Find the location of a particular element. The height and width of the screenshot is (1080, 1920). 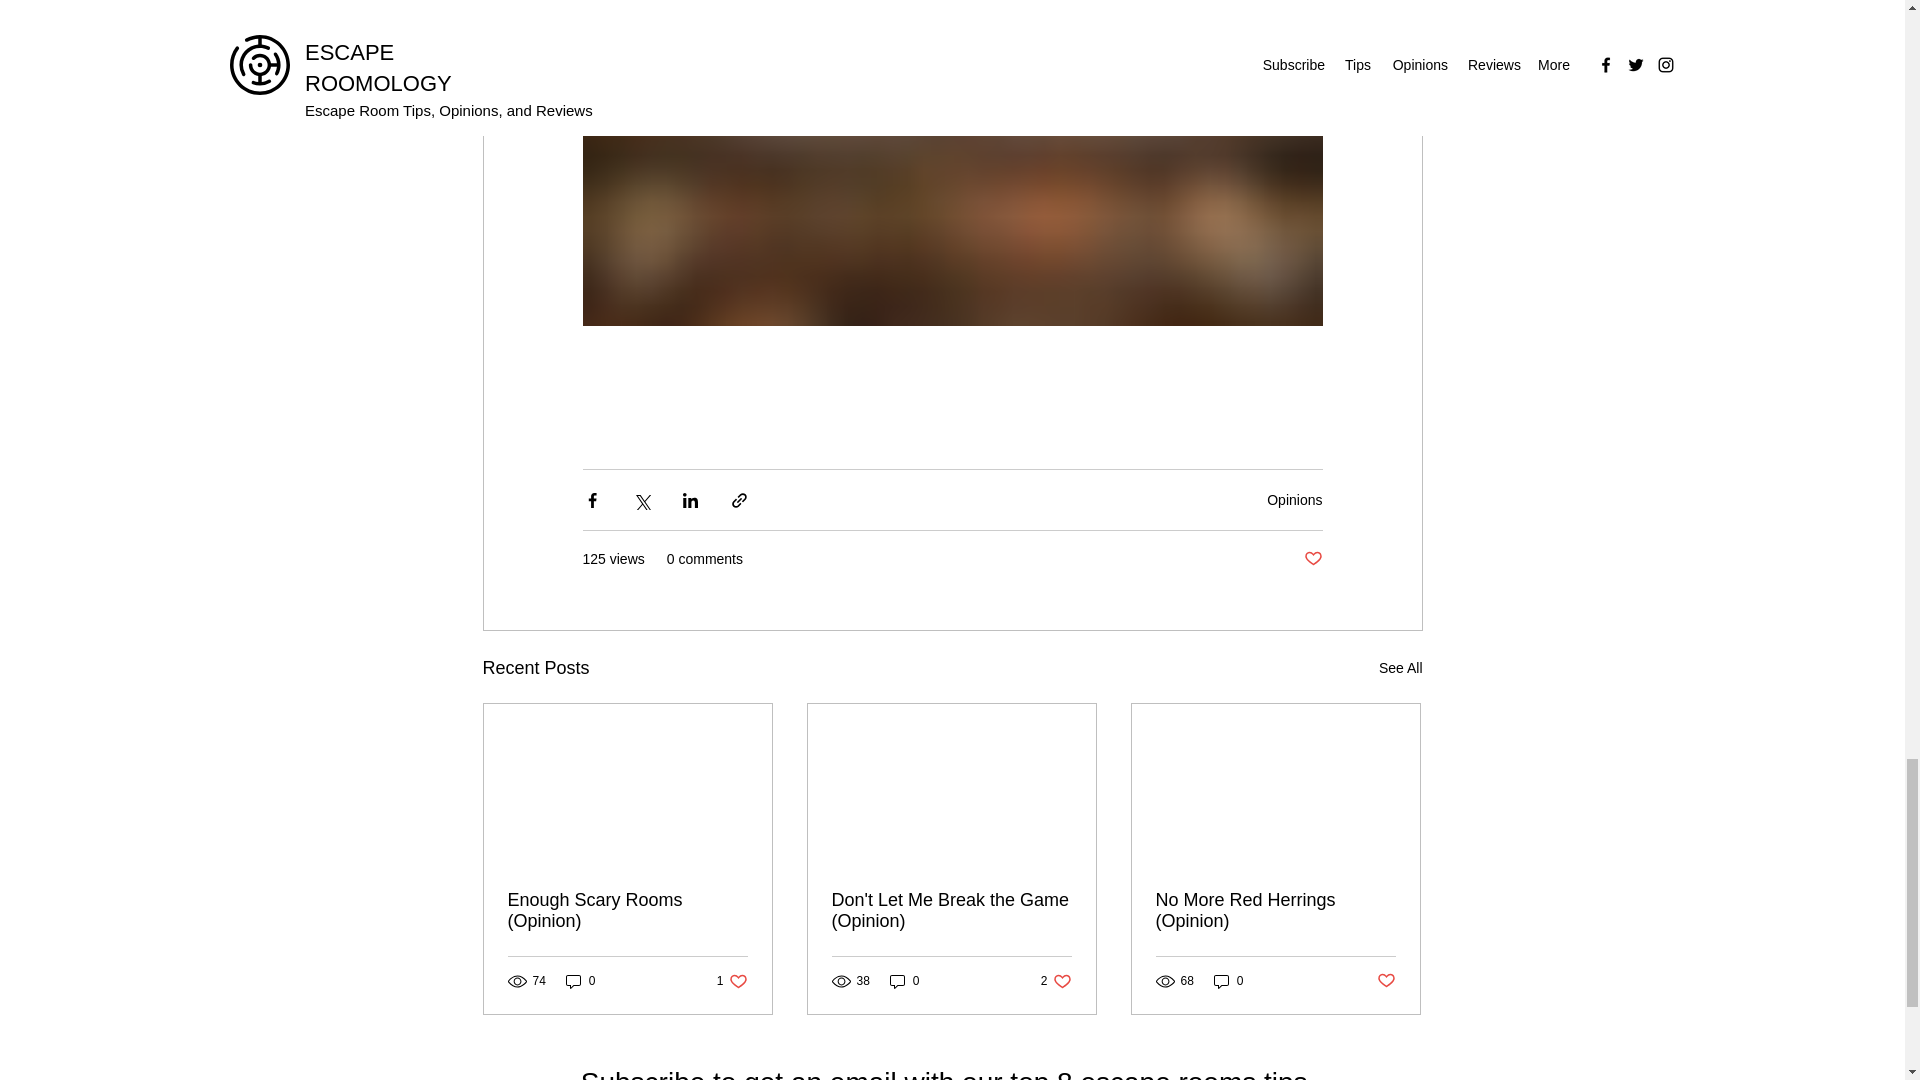

See All is located at coordinates (1400, 668).